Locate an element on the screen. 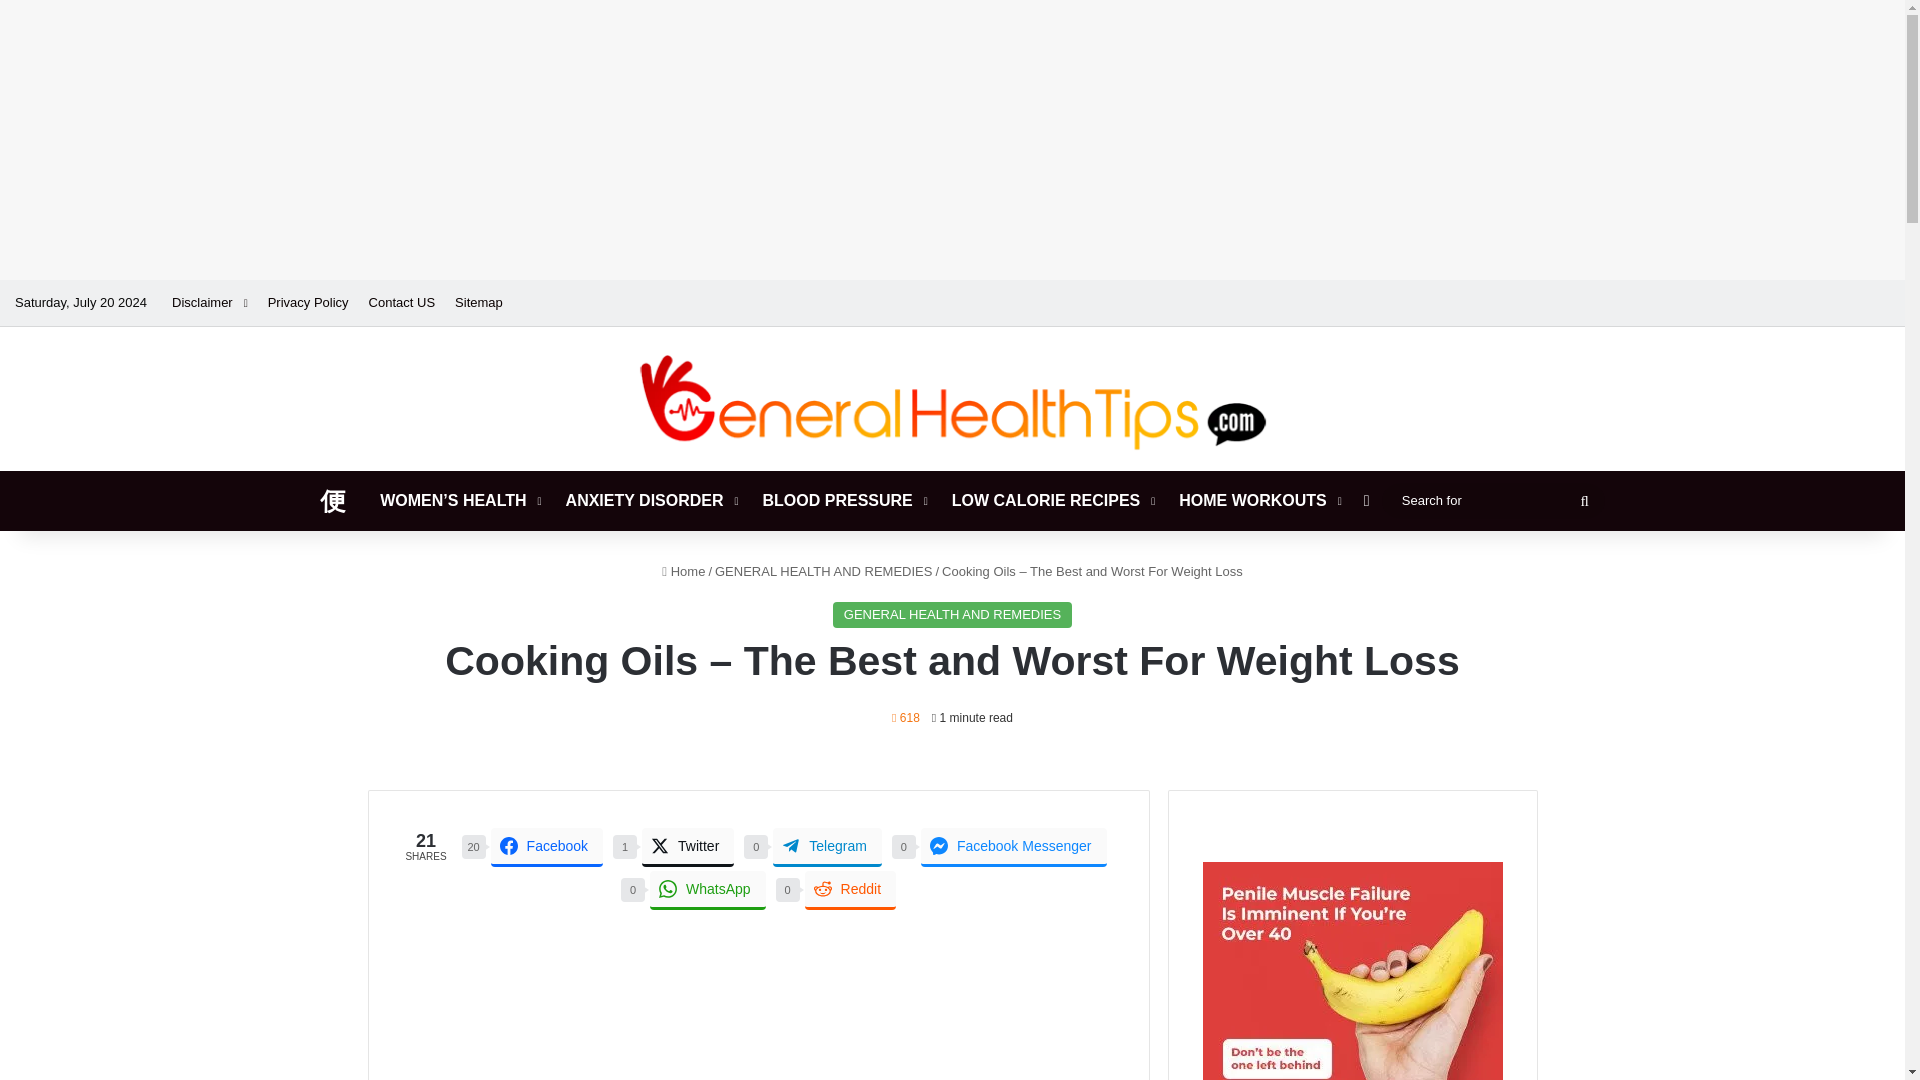  Share on Telegram is located at coordinates (827, 848).